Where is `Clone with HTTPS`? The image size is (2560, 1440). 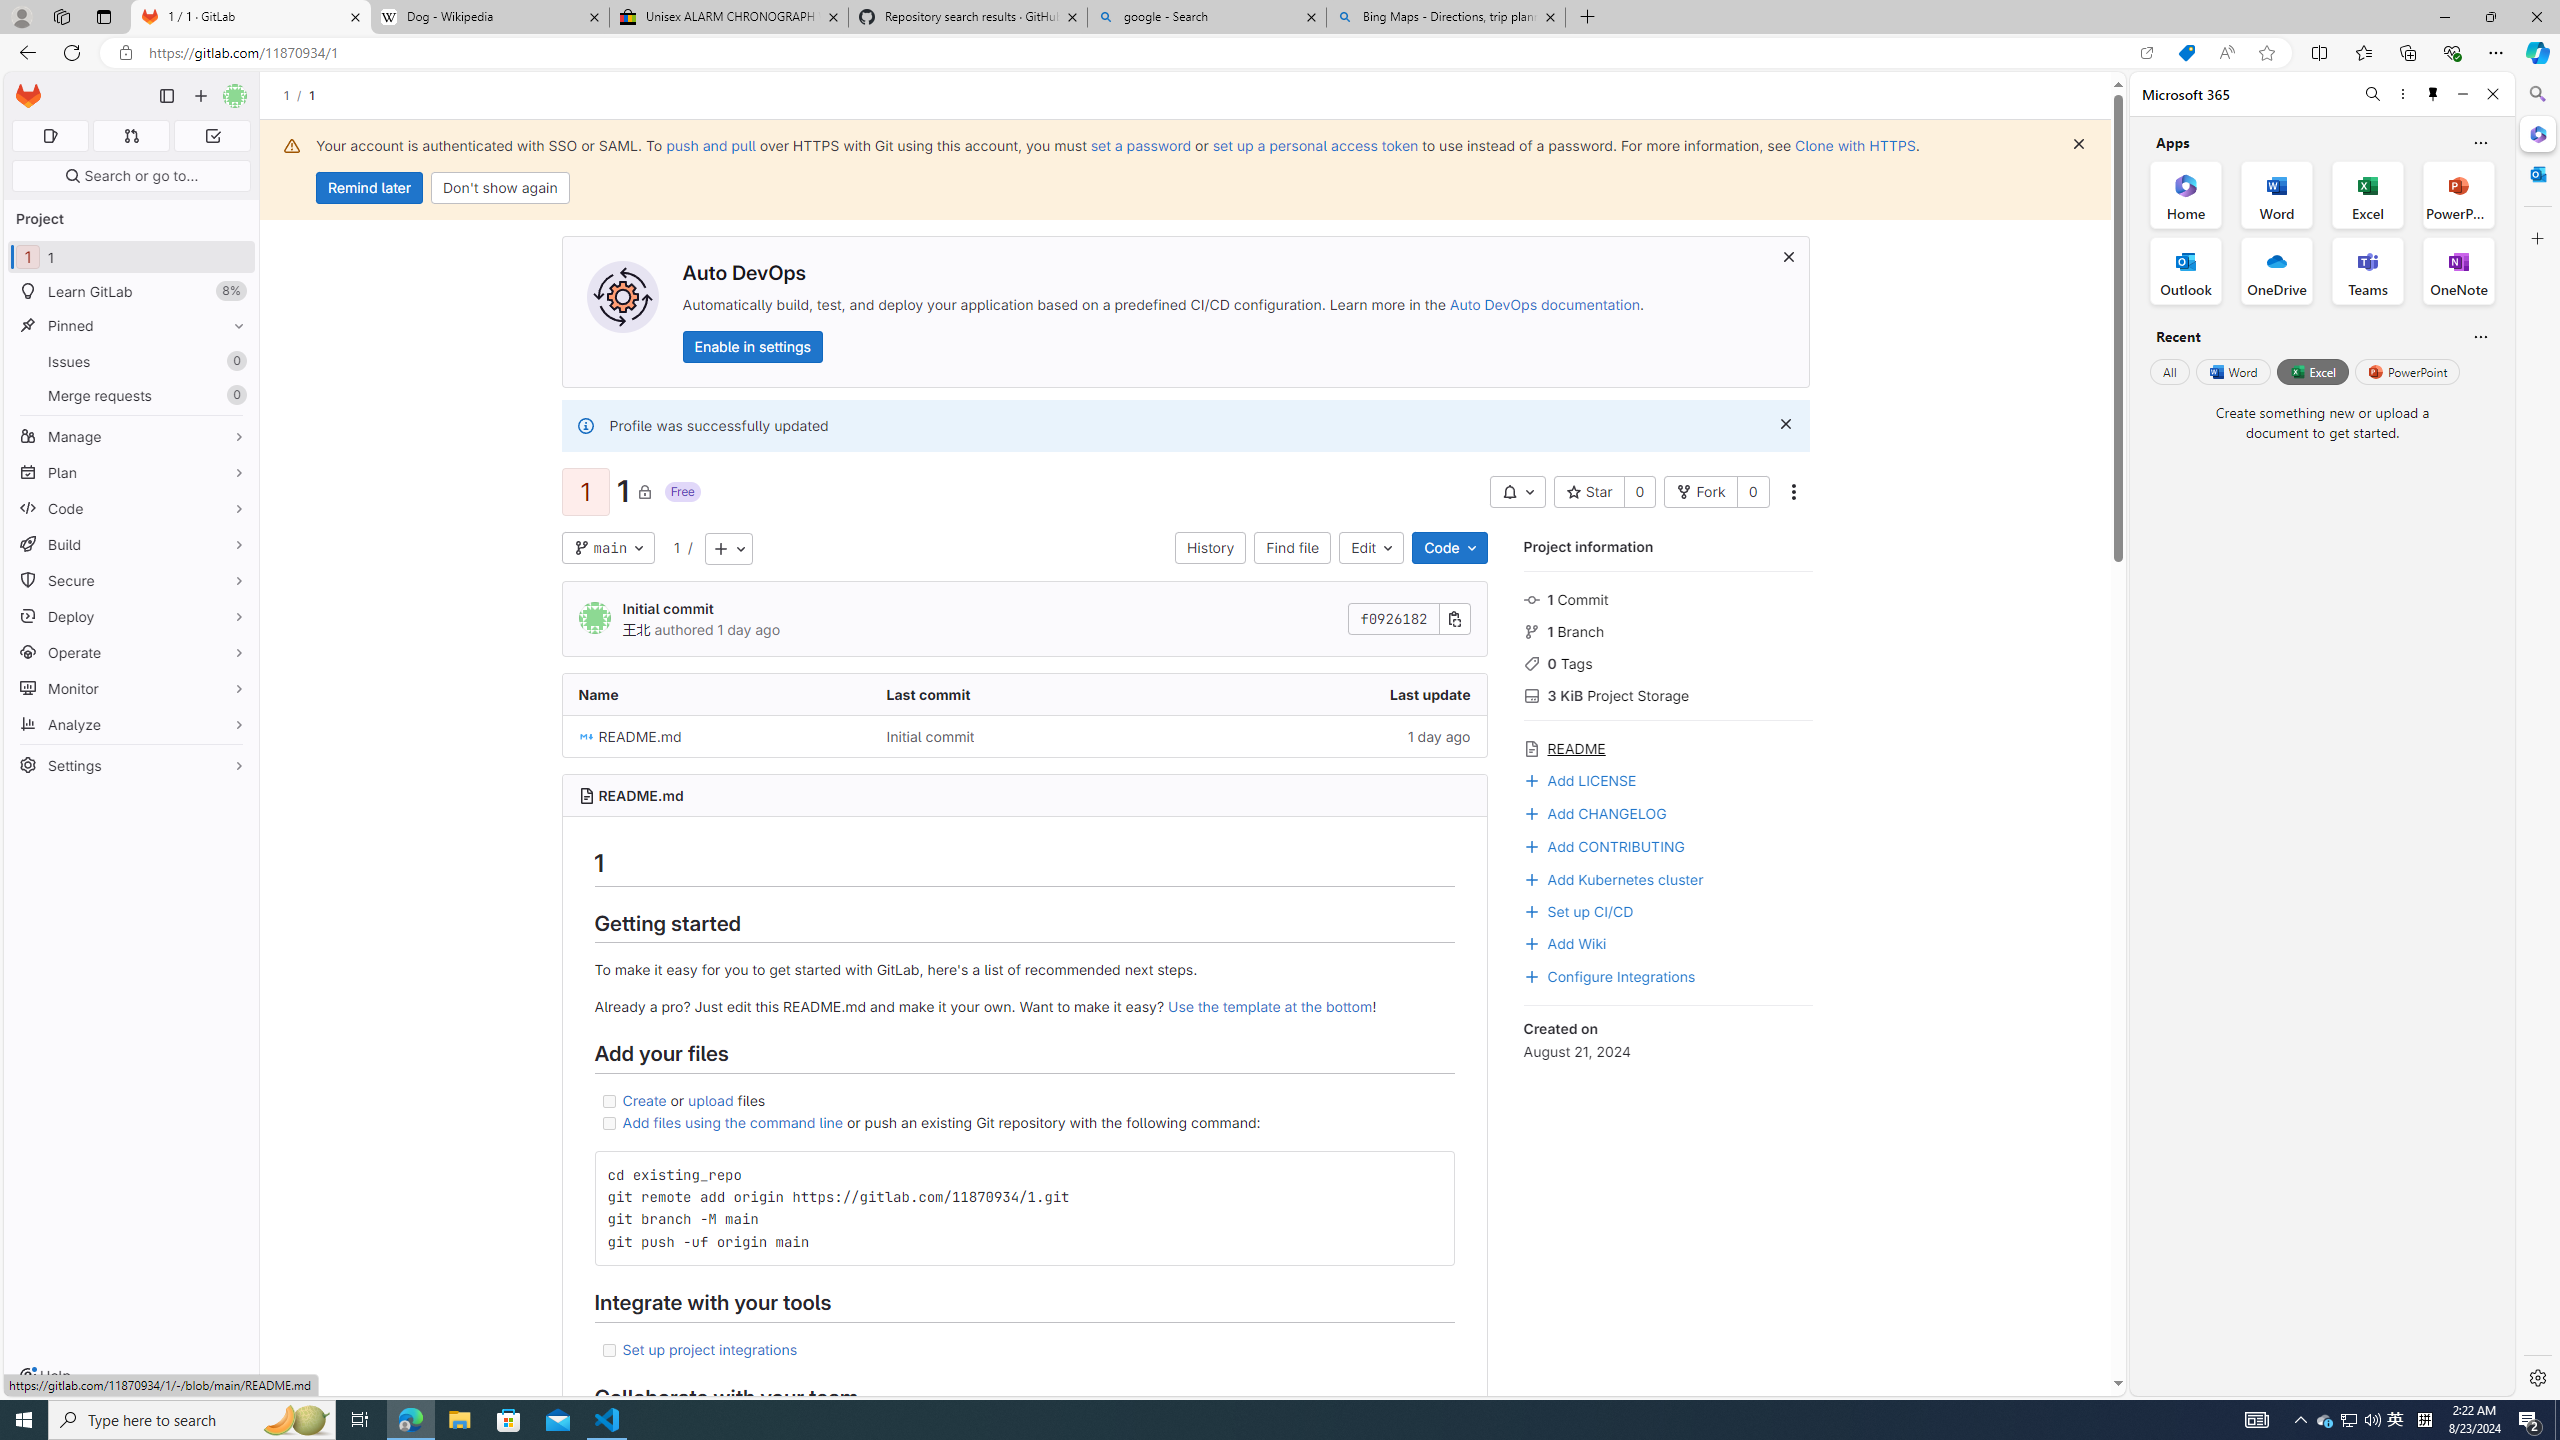 Clone with HTTPS is located at coordinates (1854, 145).